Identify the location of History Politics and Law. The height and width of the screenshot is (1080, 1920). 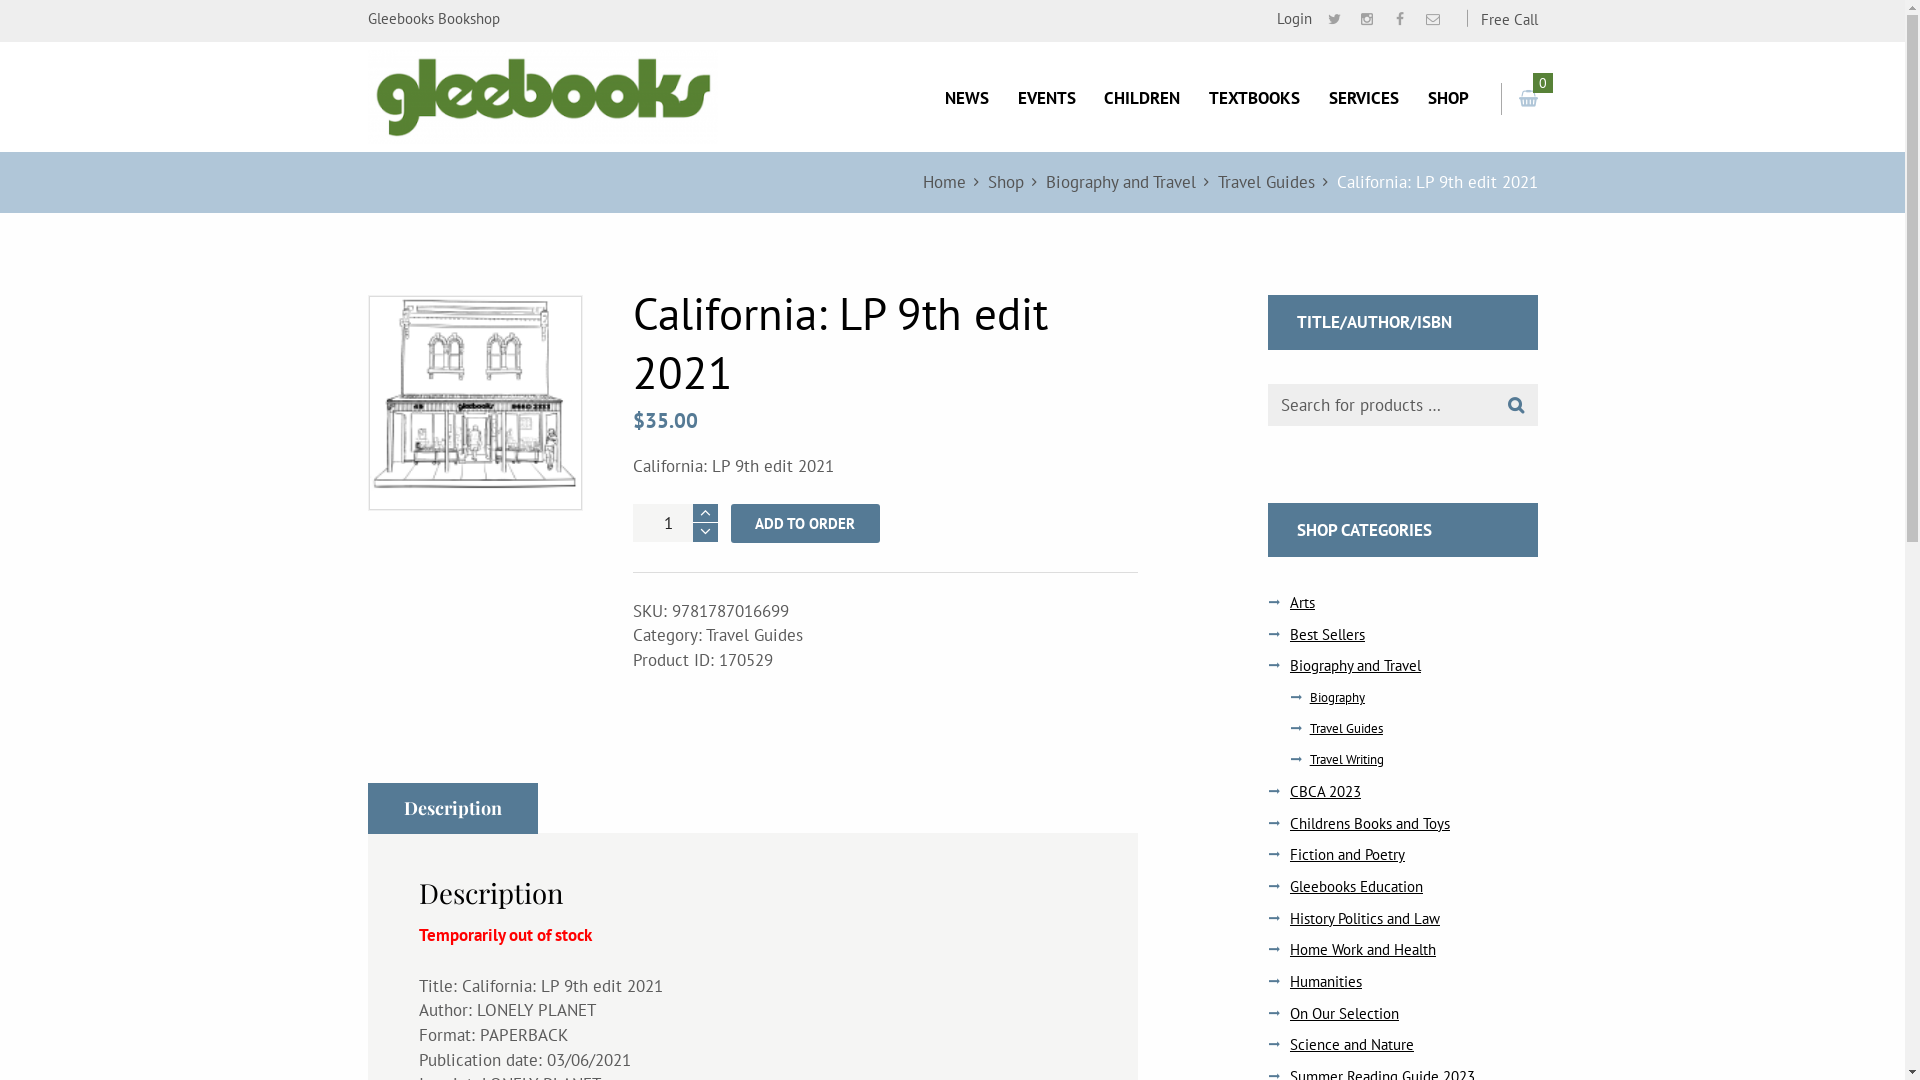
(1365, 918).